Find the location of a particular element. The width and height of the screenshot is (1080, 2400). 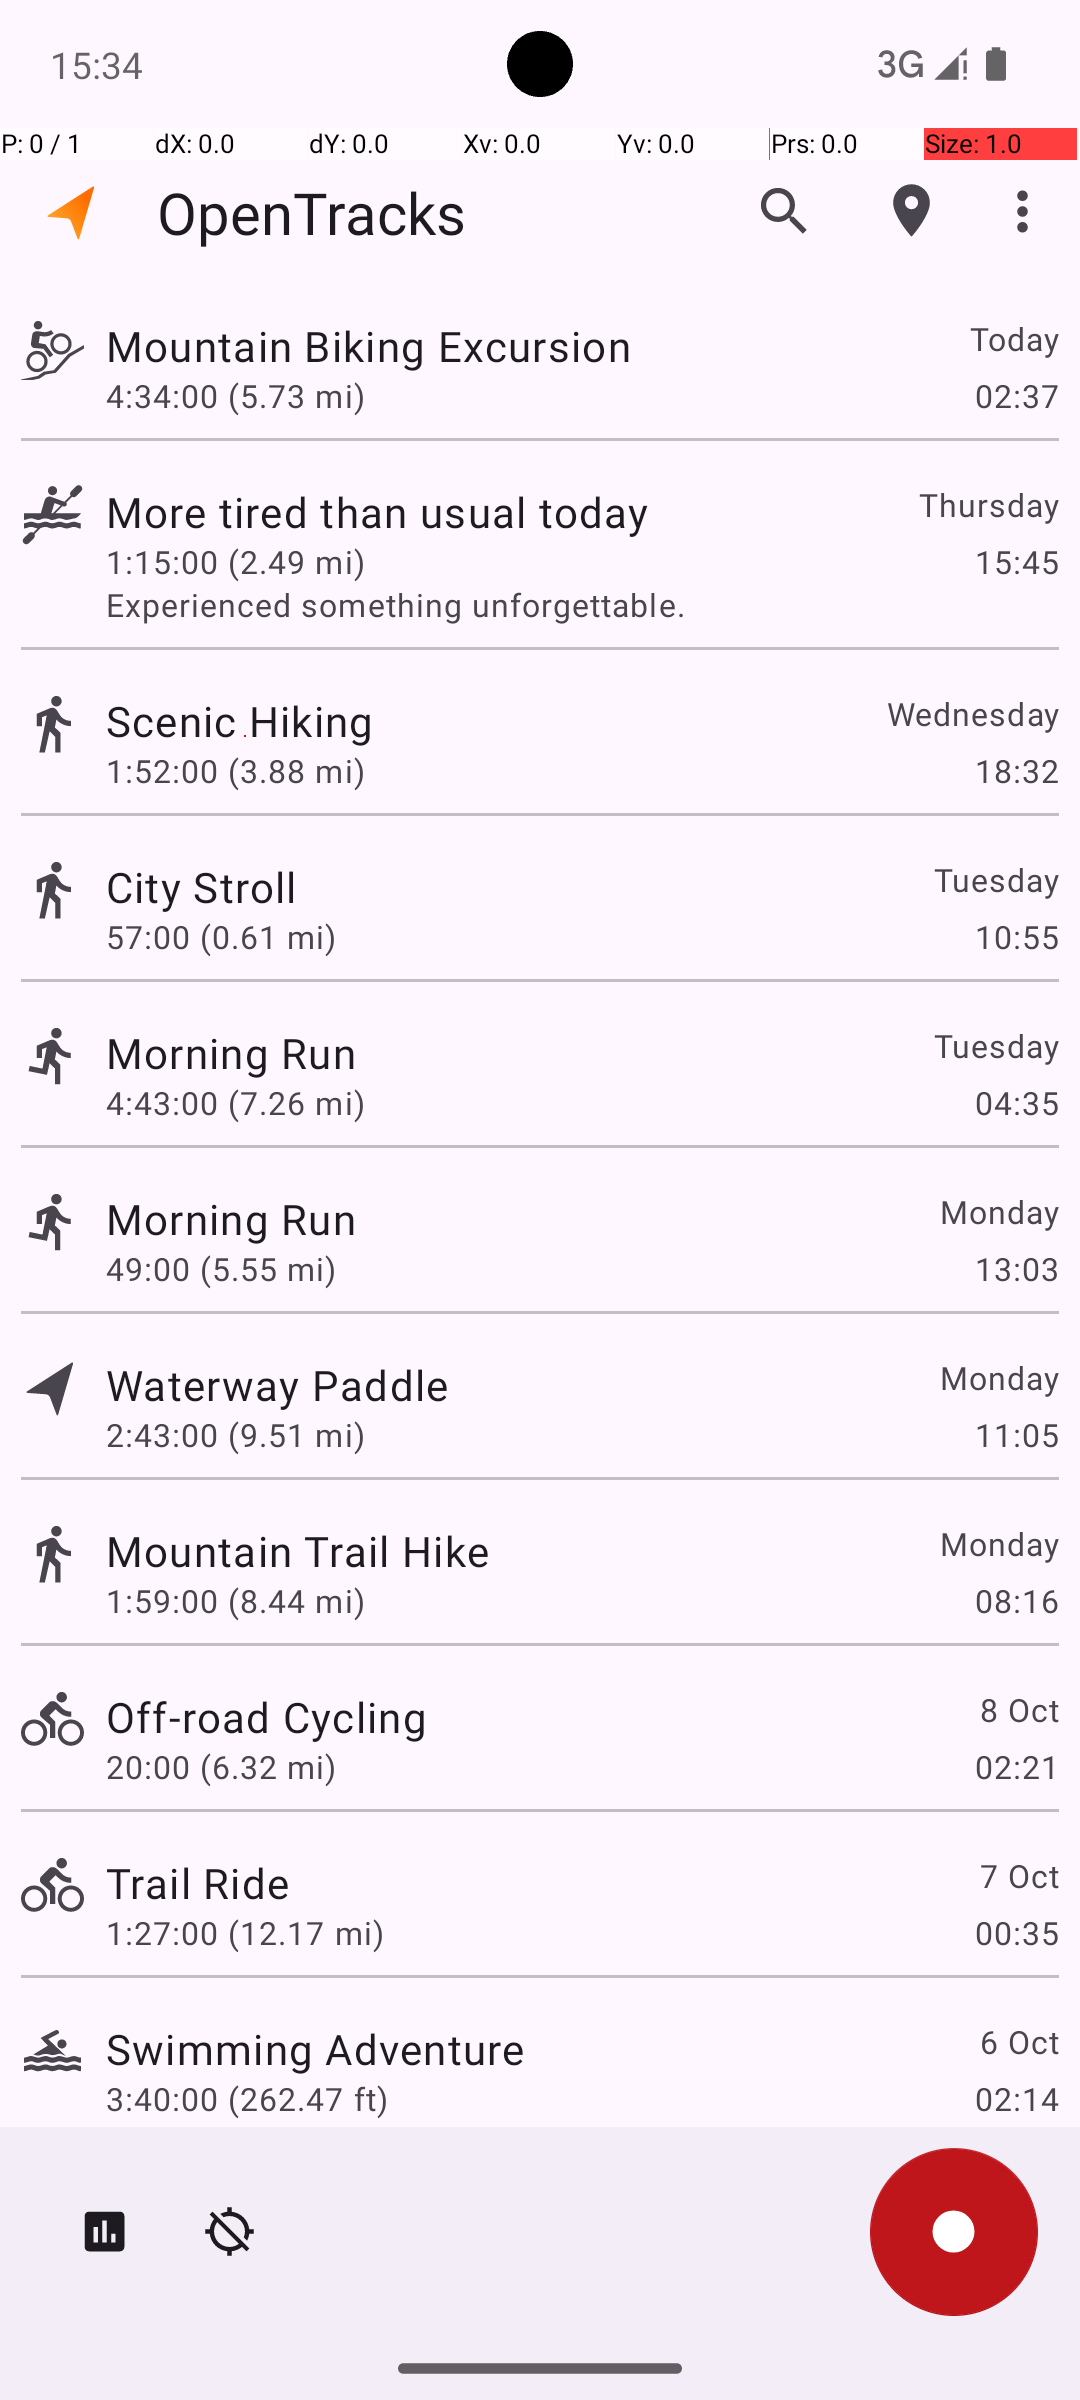

1:27:00 (12.17 mi) is located at coordinates (244, 1932).